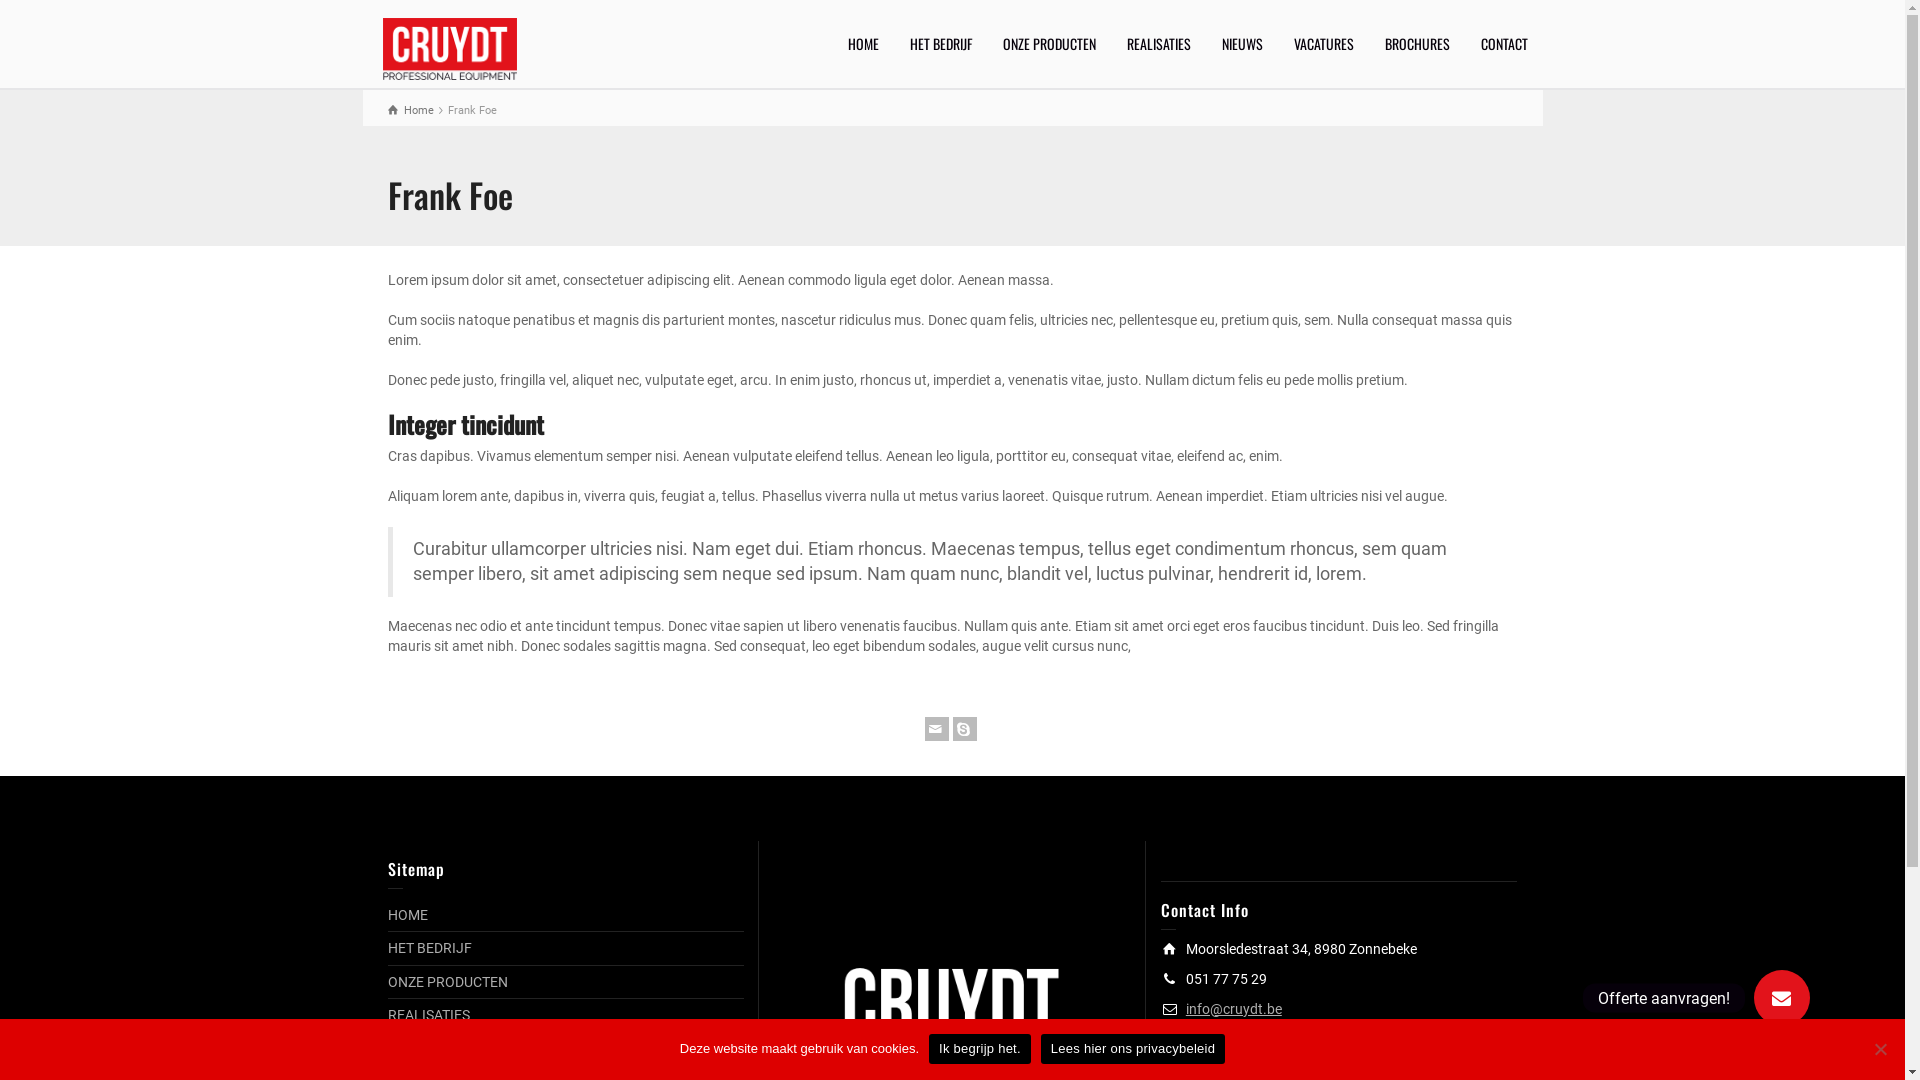  What do you see at coordinates (1133, 1049) in the screenshot?
I see `Lees hier ons privacybeleid` at bounding box center [1133, 1049].